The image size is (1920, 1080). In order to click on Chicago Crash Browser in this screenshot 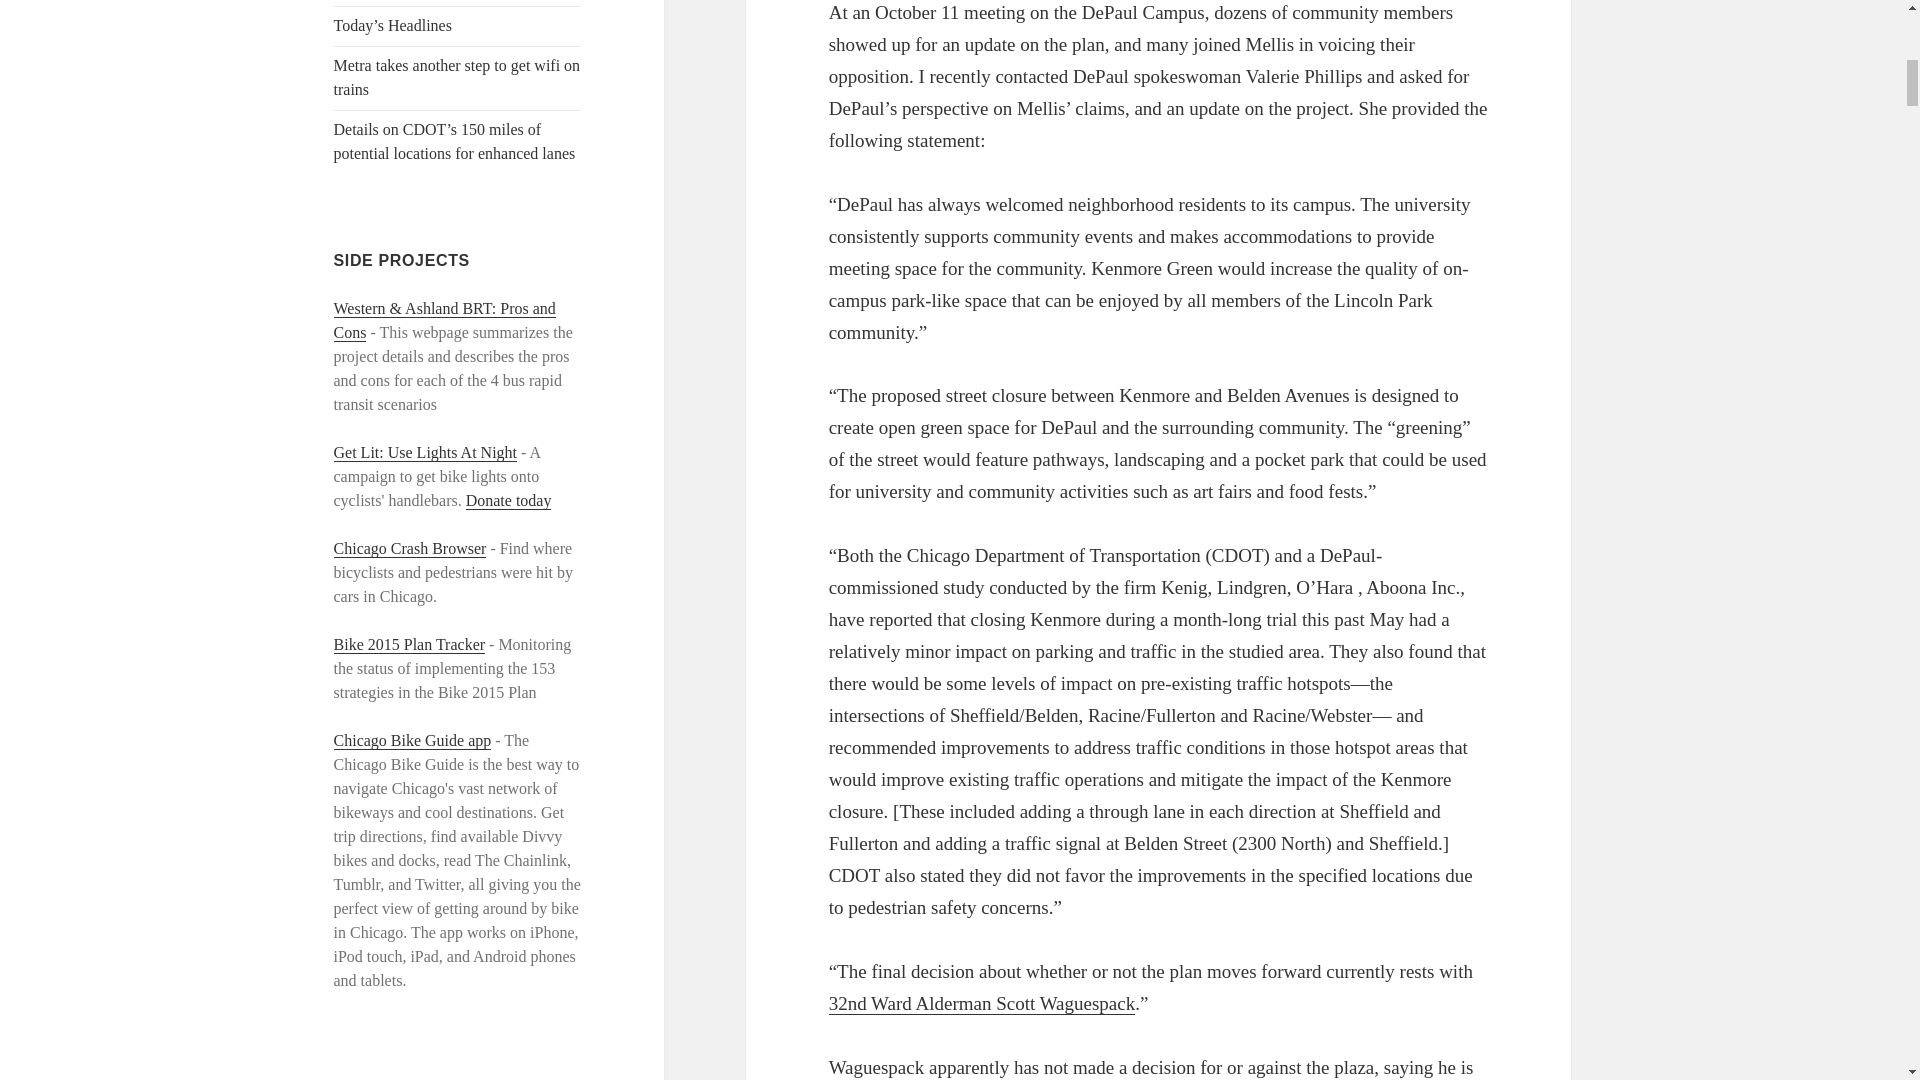, I will do `click(410, 549)`.